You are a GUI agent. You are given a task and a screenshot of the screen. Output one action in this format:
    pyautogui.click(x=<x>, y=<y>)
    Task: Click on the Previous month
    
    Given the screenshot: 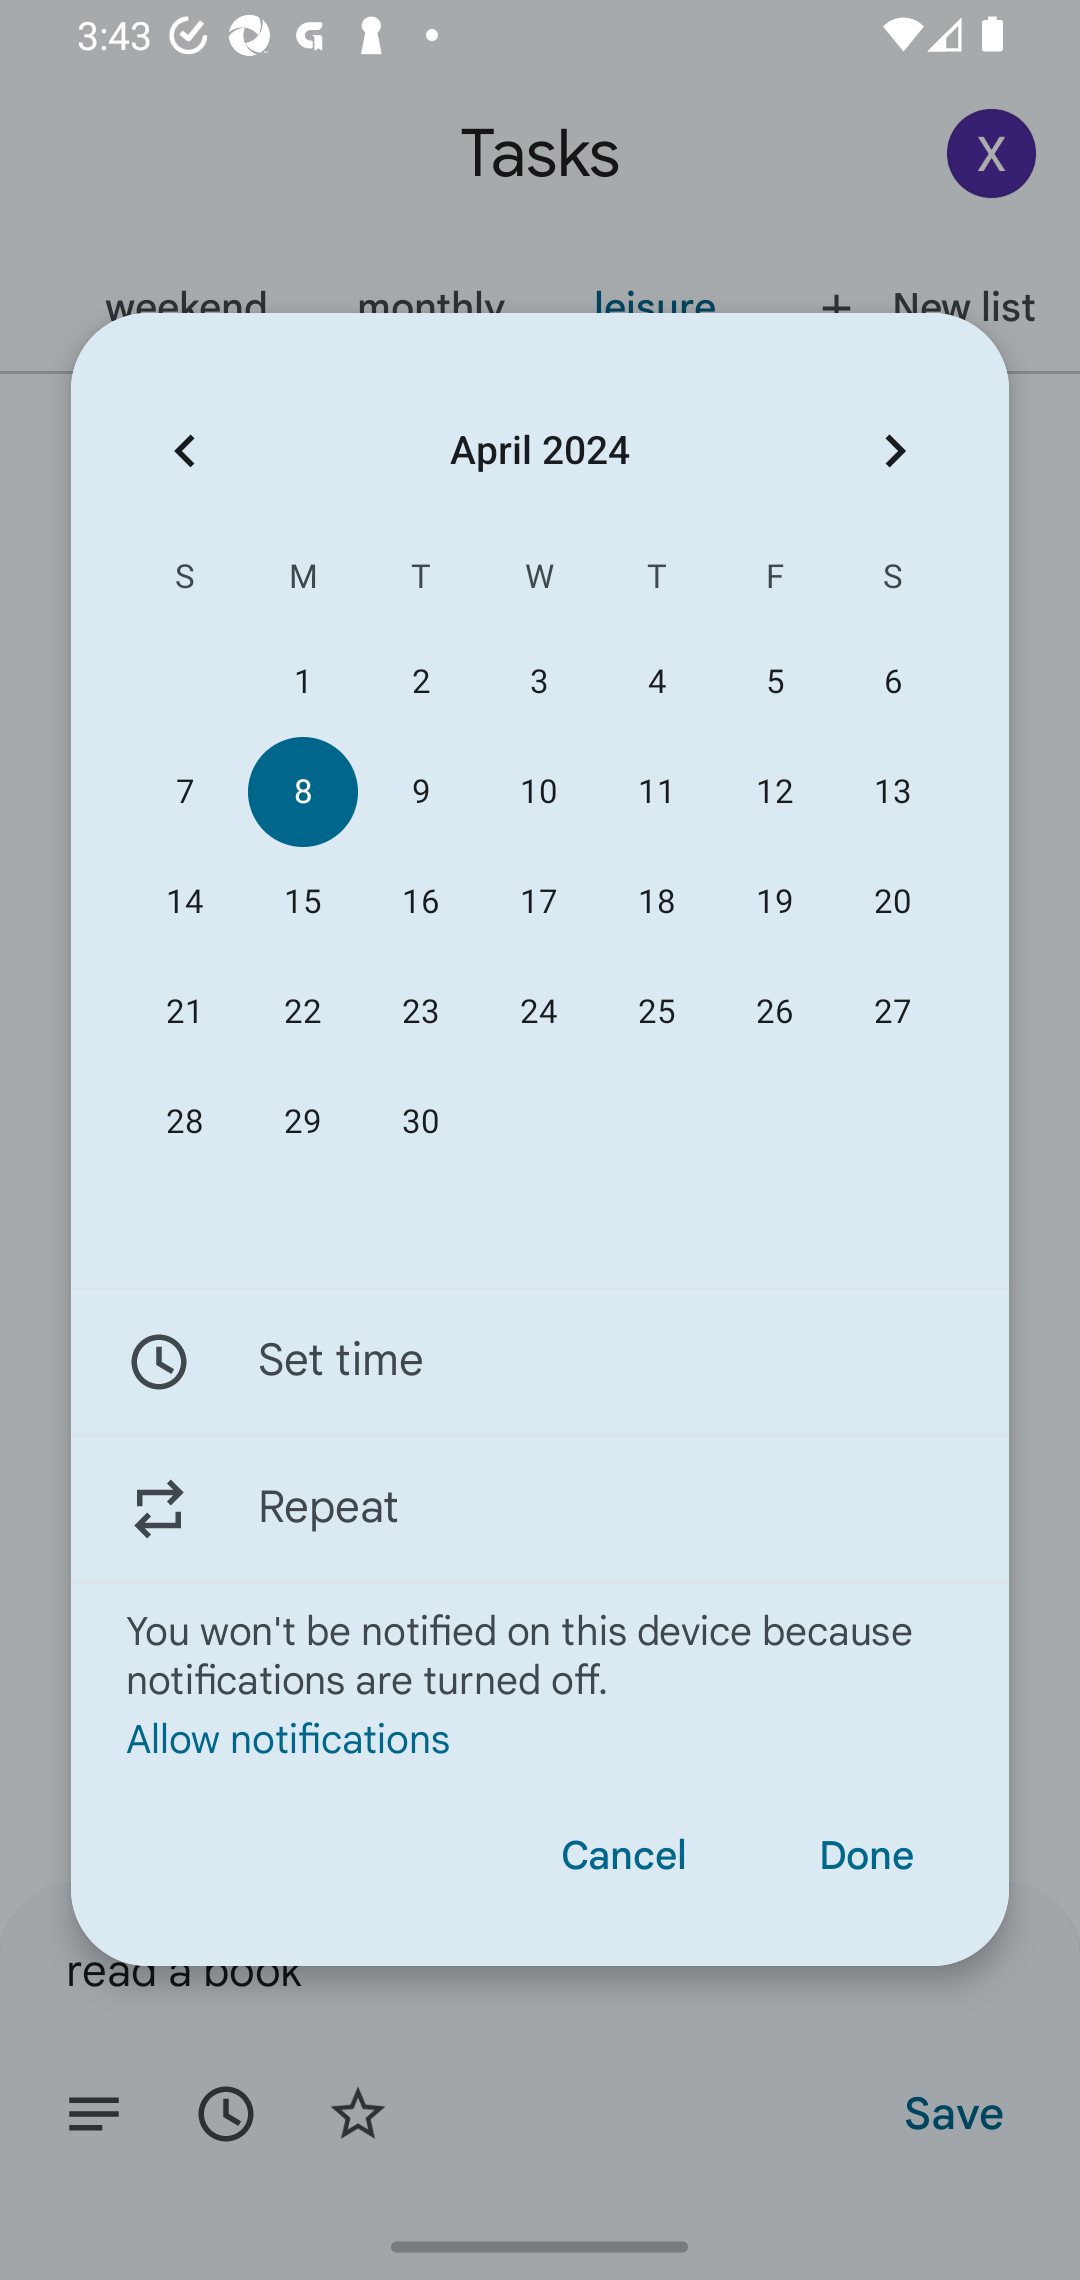 What is the action you would take?
    pyautogui.click(x=184, y=451)
    